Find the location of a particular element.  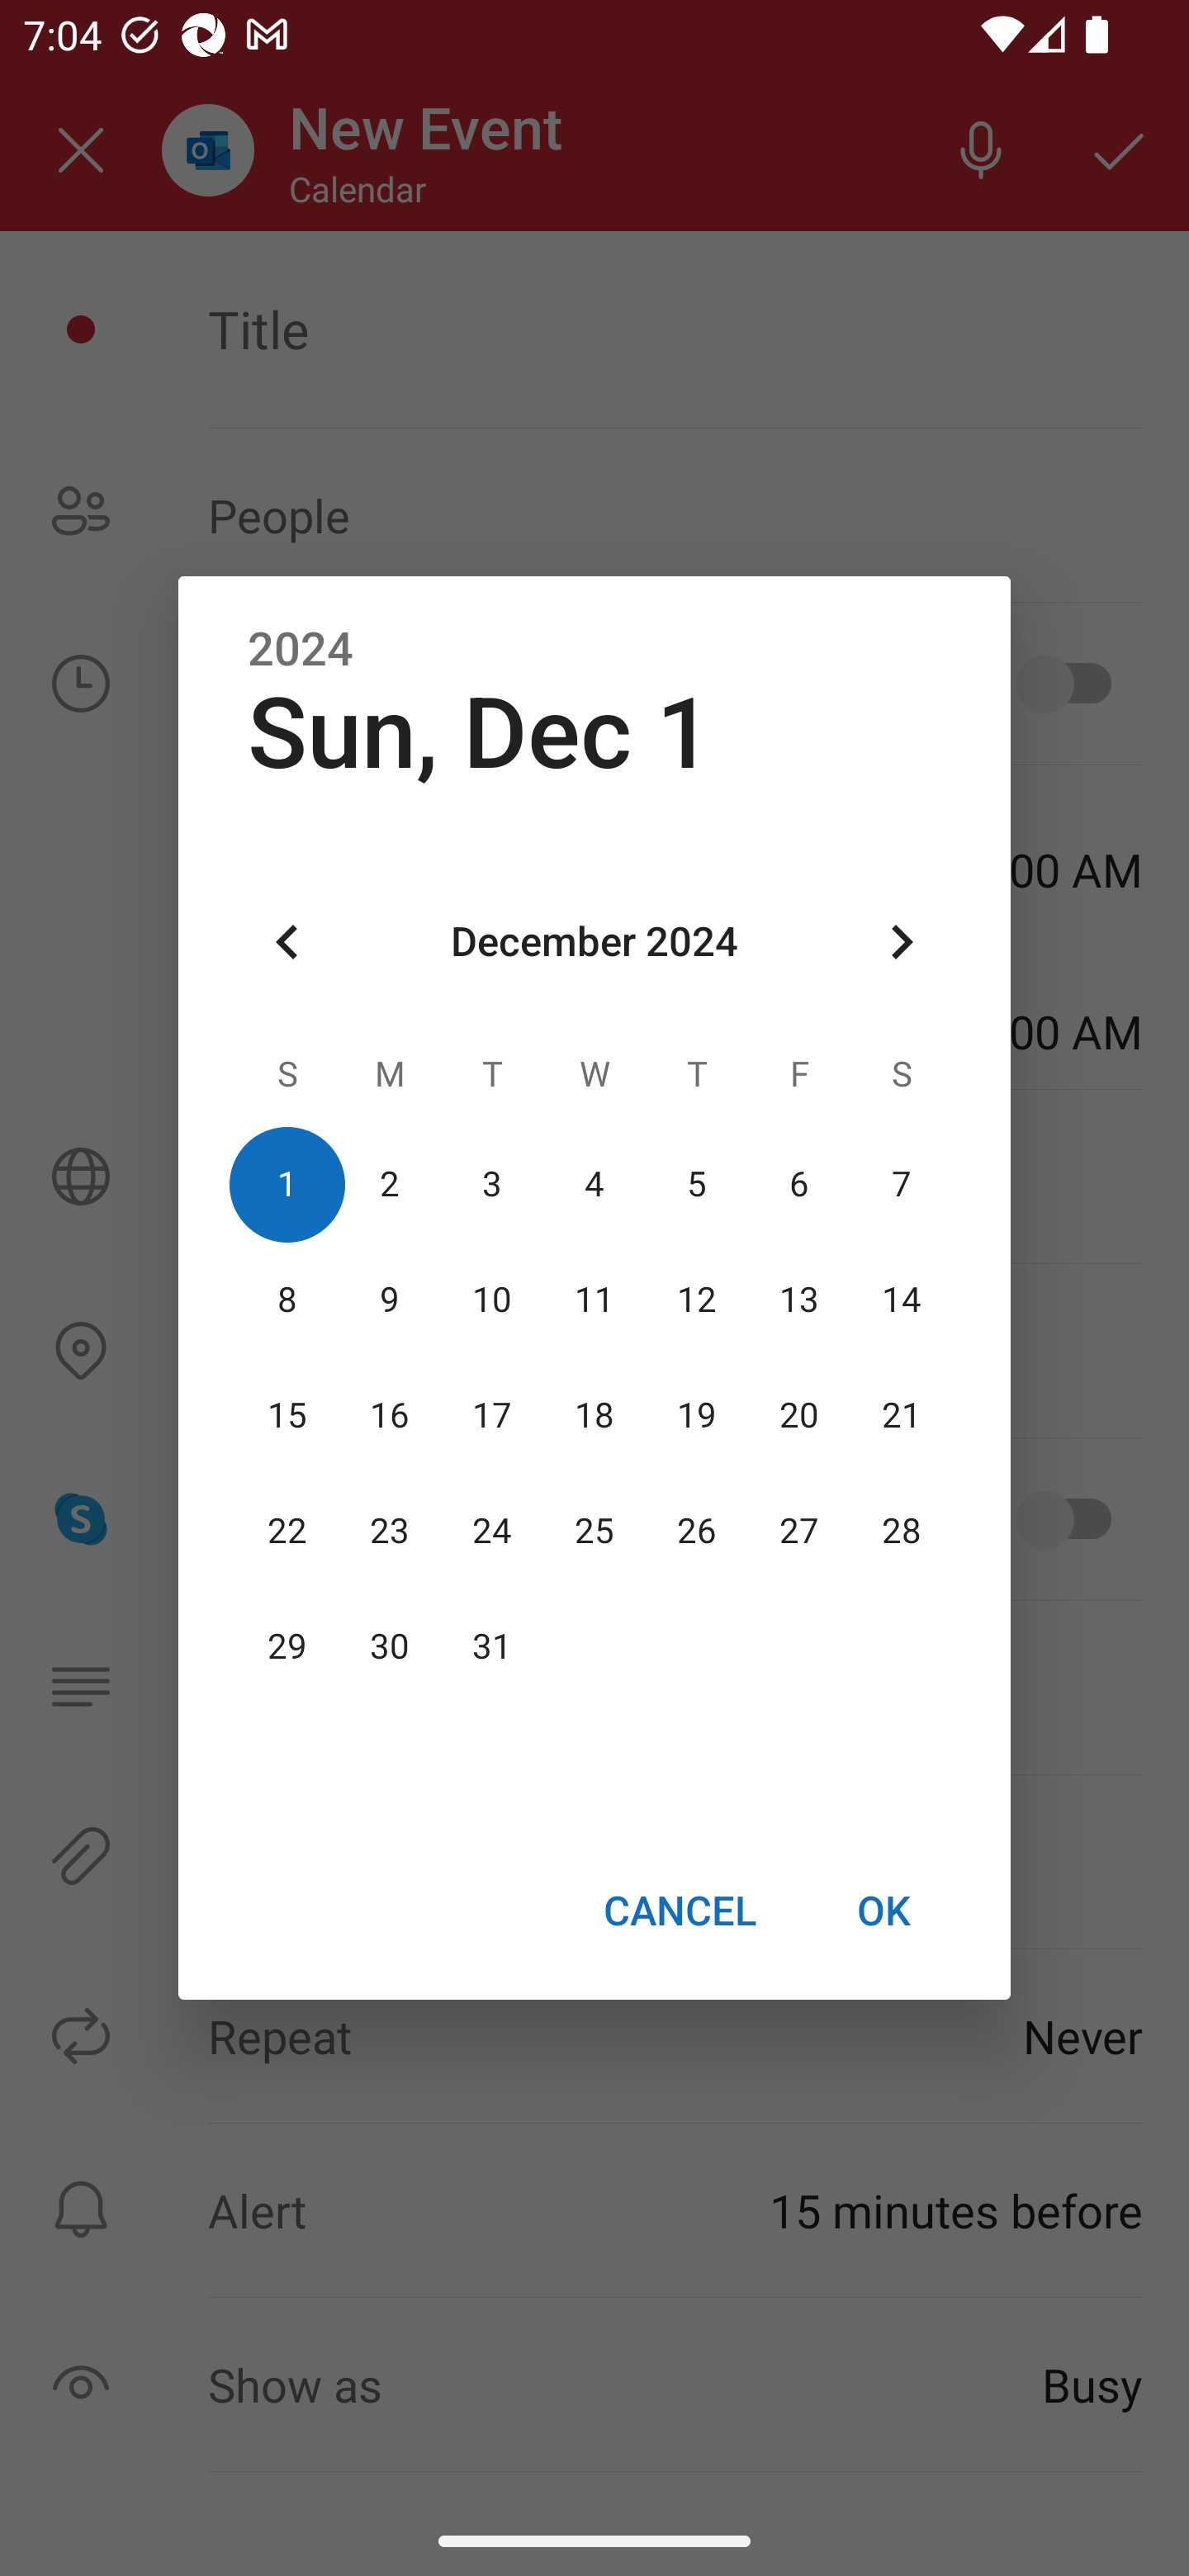

2 02 December 2024 is located at coordinates (390, 1184).